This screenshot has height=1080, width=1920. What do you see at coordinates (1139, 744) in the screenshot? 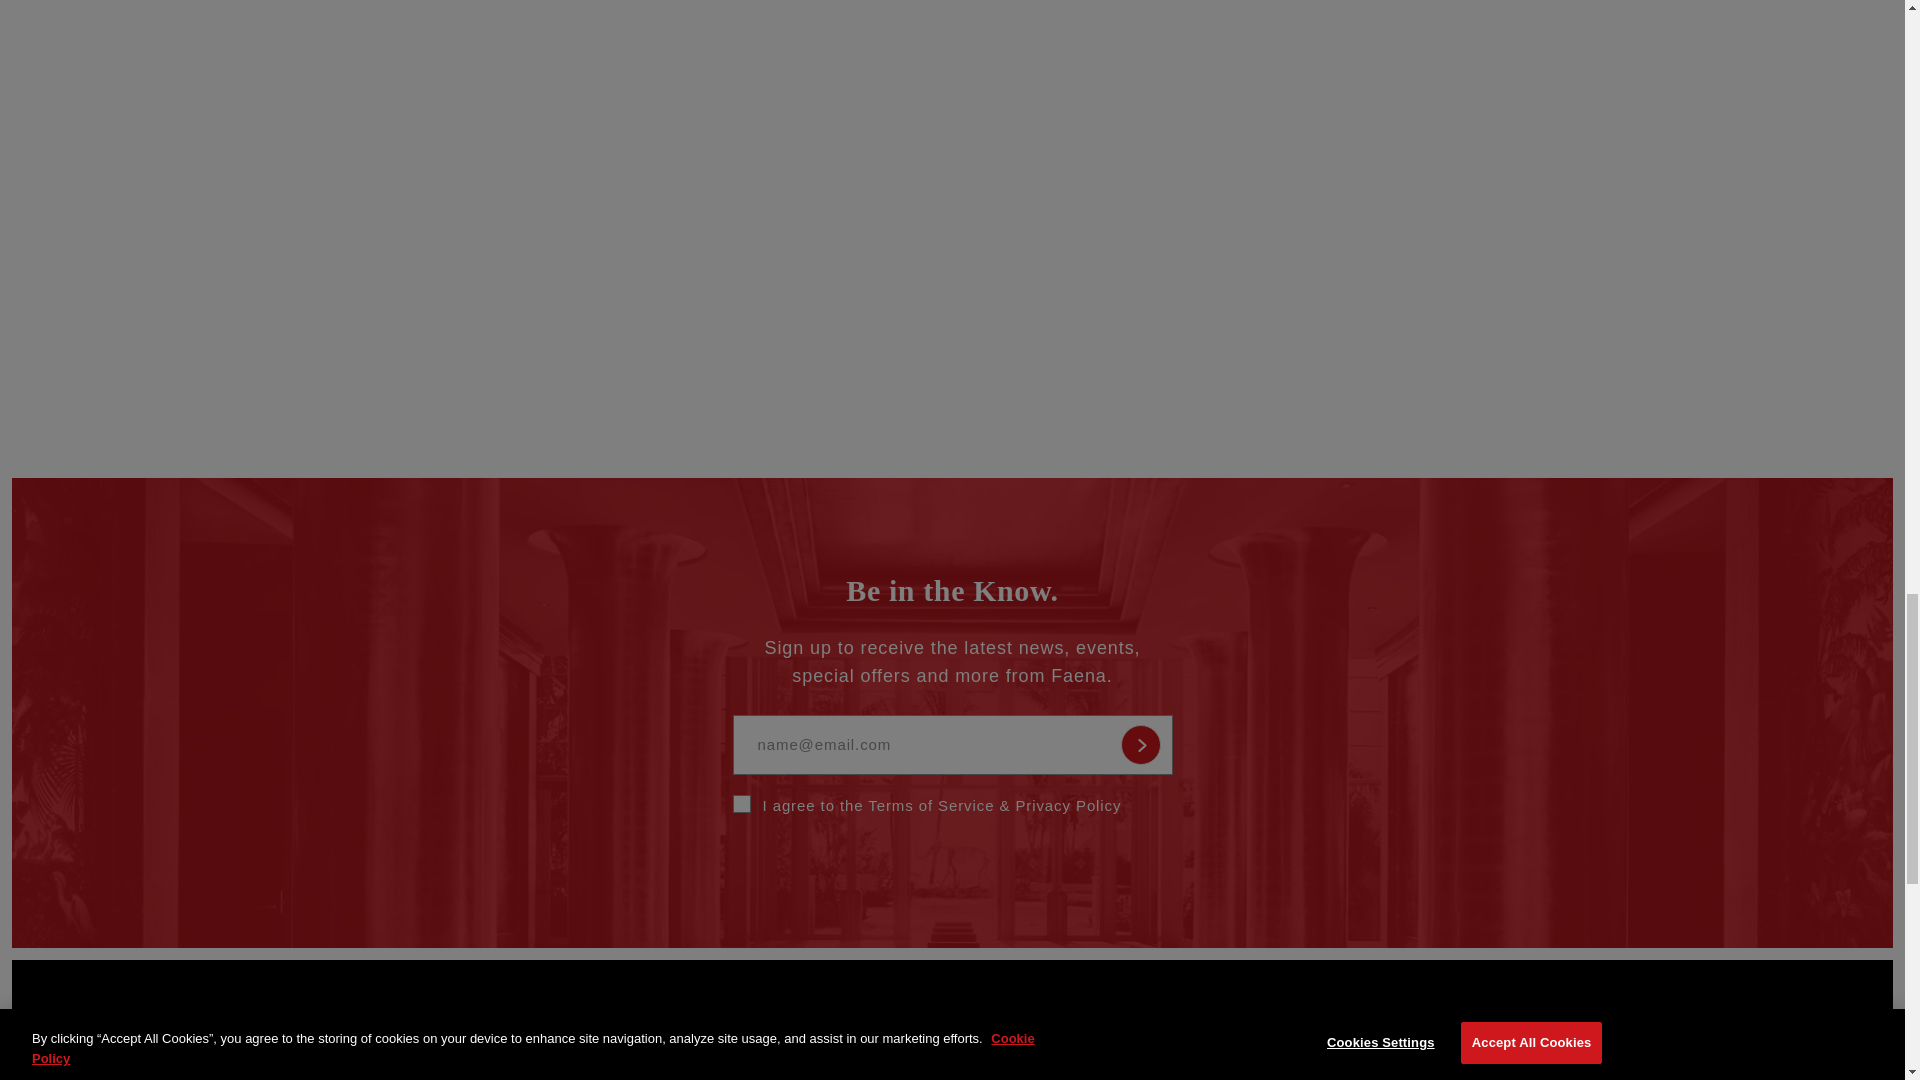
I see `Submit` at bounding box center [1139, 744].